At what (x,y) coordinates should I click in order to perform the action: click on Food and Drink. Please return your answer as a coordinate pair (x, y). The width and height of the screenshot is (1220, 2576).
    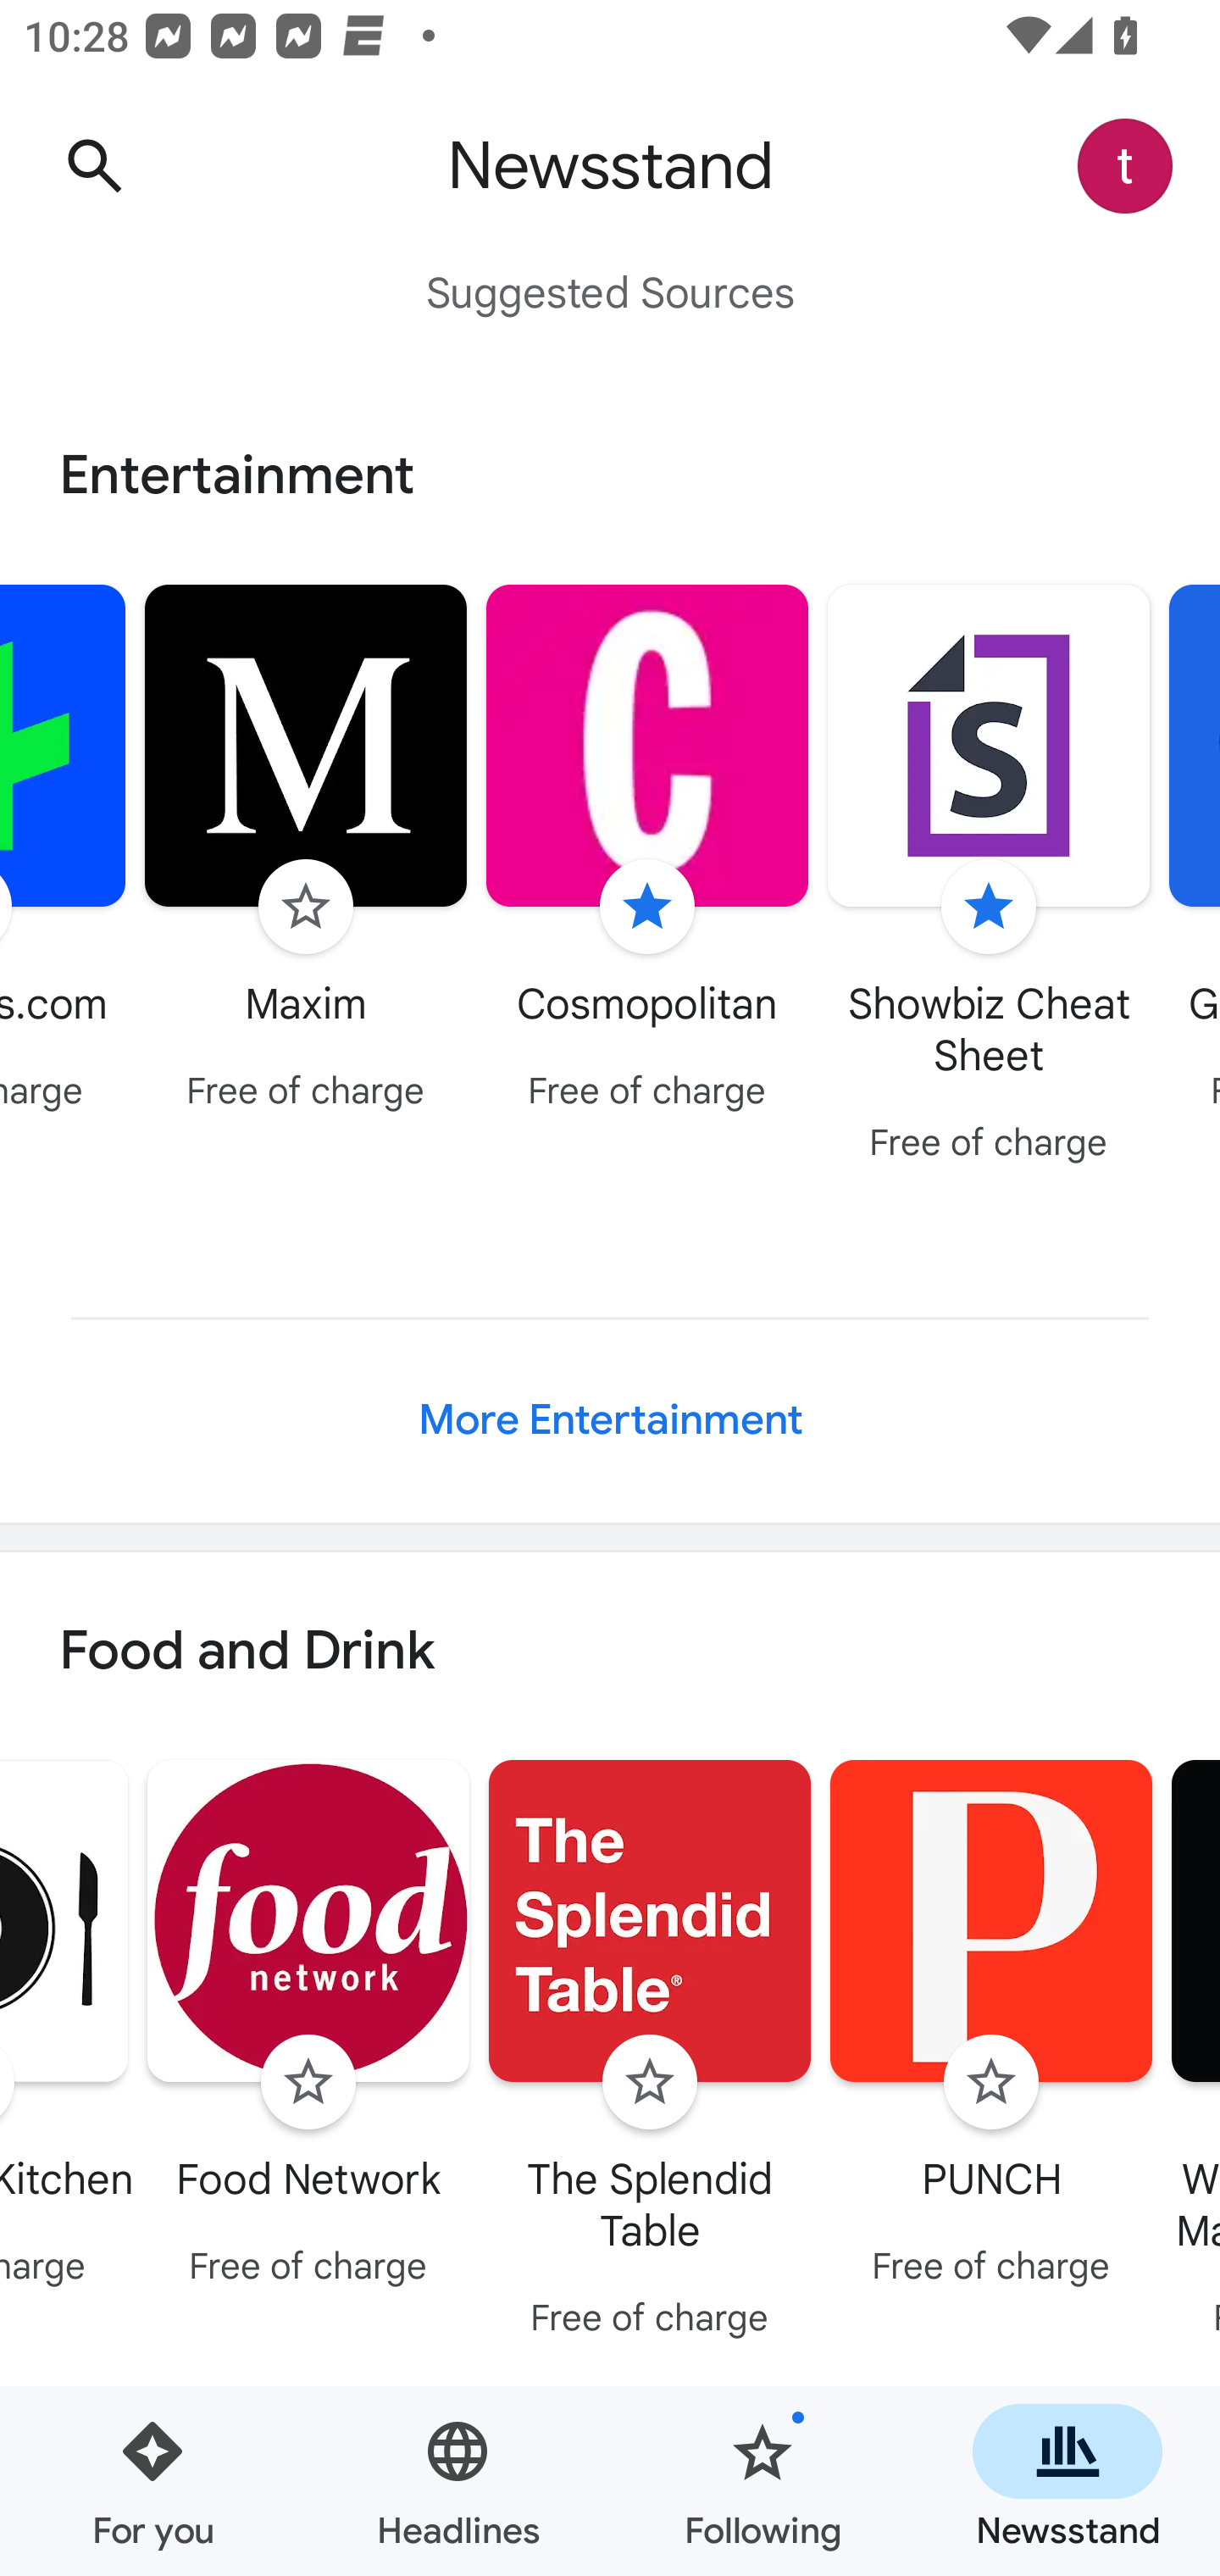
    Looking at the image, I should click on (610, 1652).